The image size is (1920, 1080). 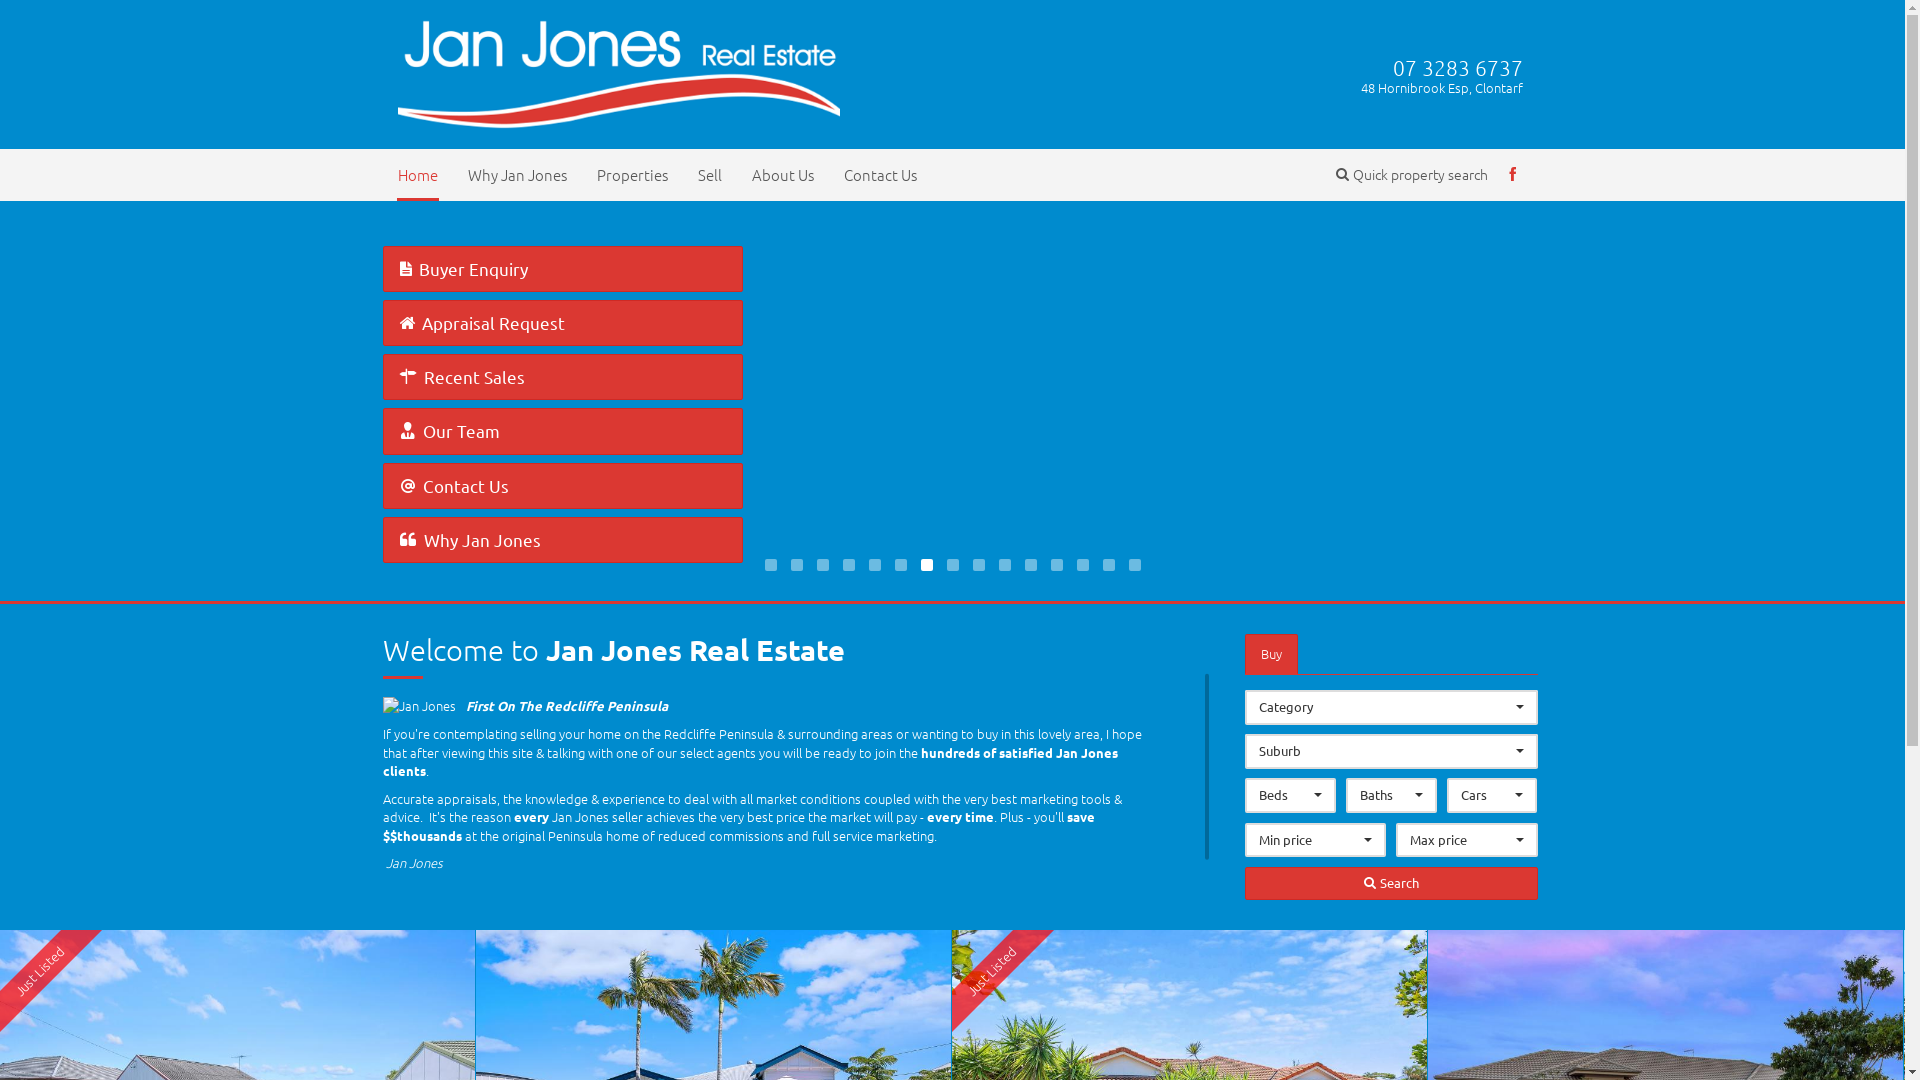 I want to click on Sell, so click(x=709, y=174).